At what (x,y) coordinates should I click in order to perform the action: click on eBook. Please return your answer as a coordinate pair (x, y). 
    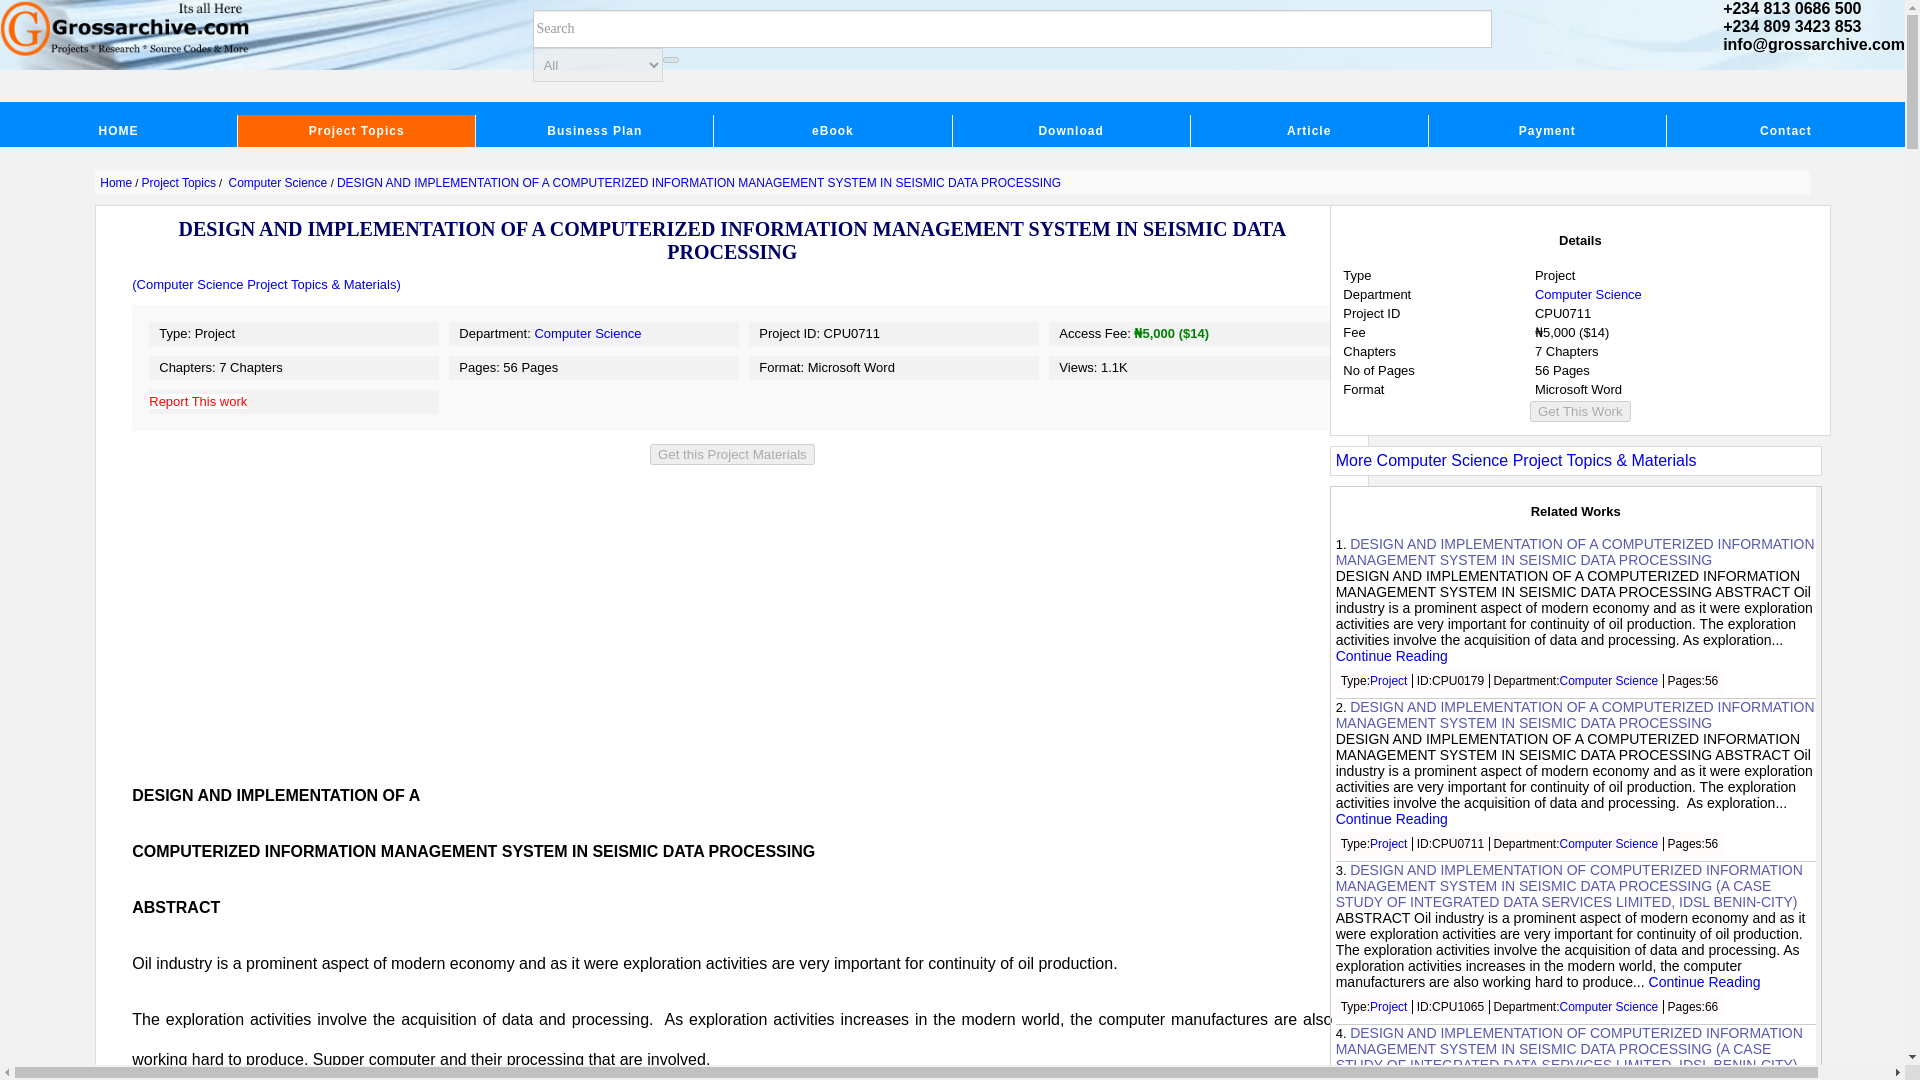
    Looking at the image, I should click on (833, 130).